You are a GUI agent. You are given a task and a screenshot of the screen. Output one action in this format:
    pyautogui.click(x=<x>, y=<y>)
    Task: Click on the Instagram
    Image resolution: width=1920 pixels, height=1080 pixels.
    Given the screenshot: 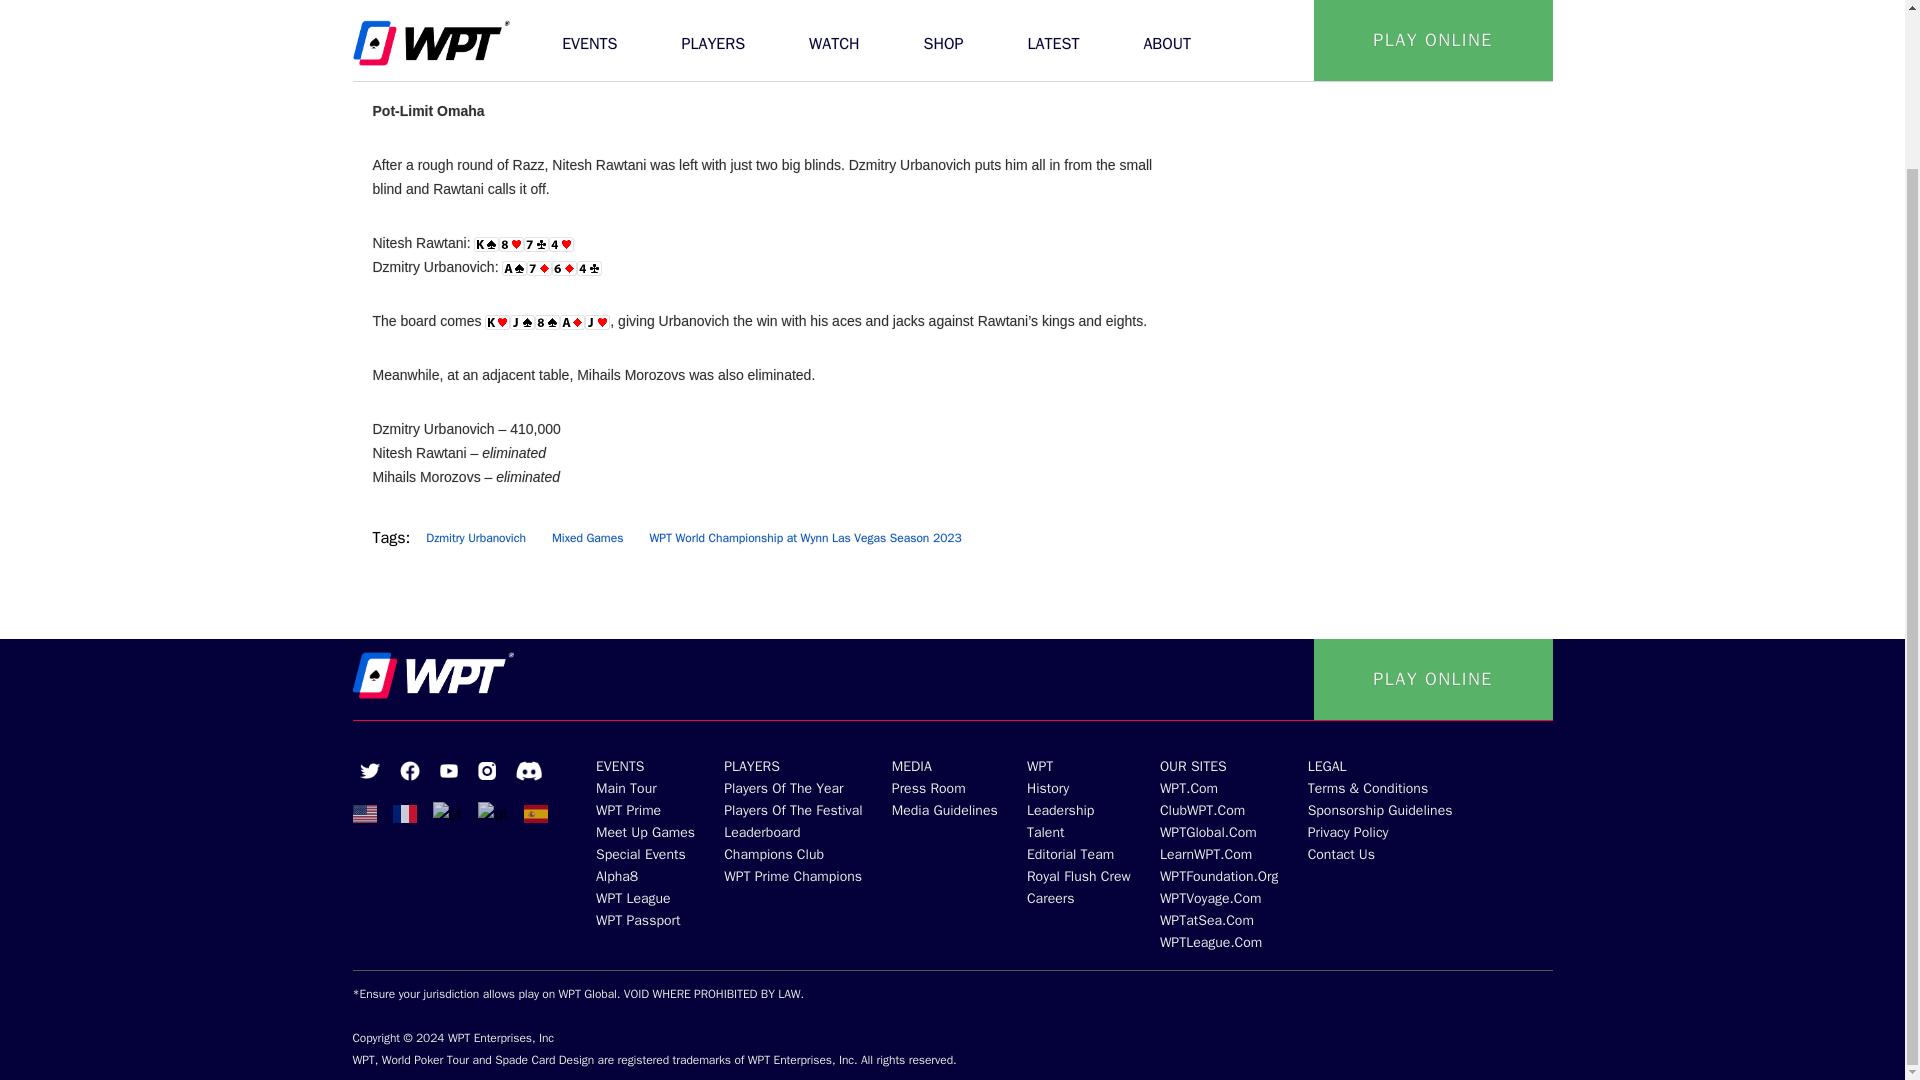 What is the action you would take?
    pyautogui.click(x=486, y=770)
    